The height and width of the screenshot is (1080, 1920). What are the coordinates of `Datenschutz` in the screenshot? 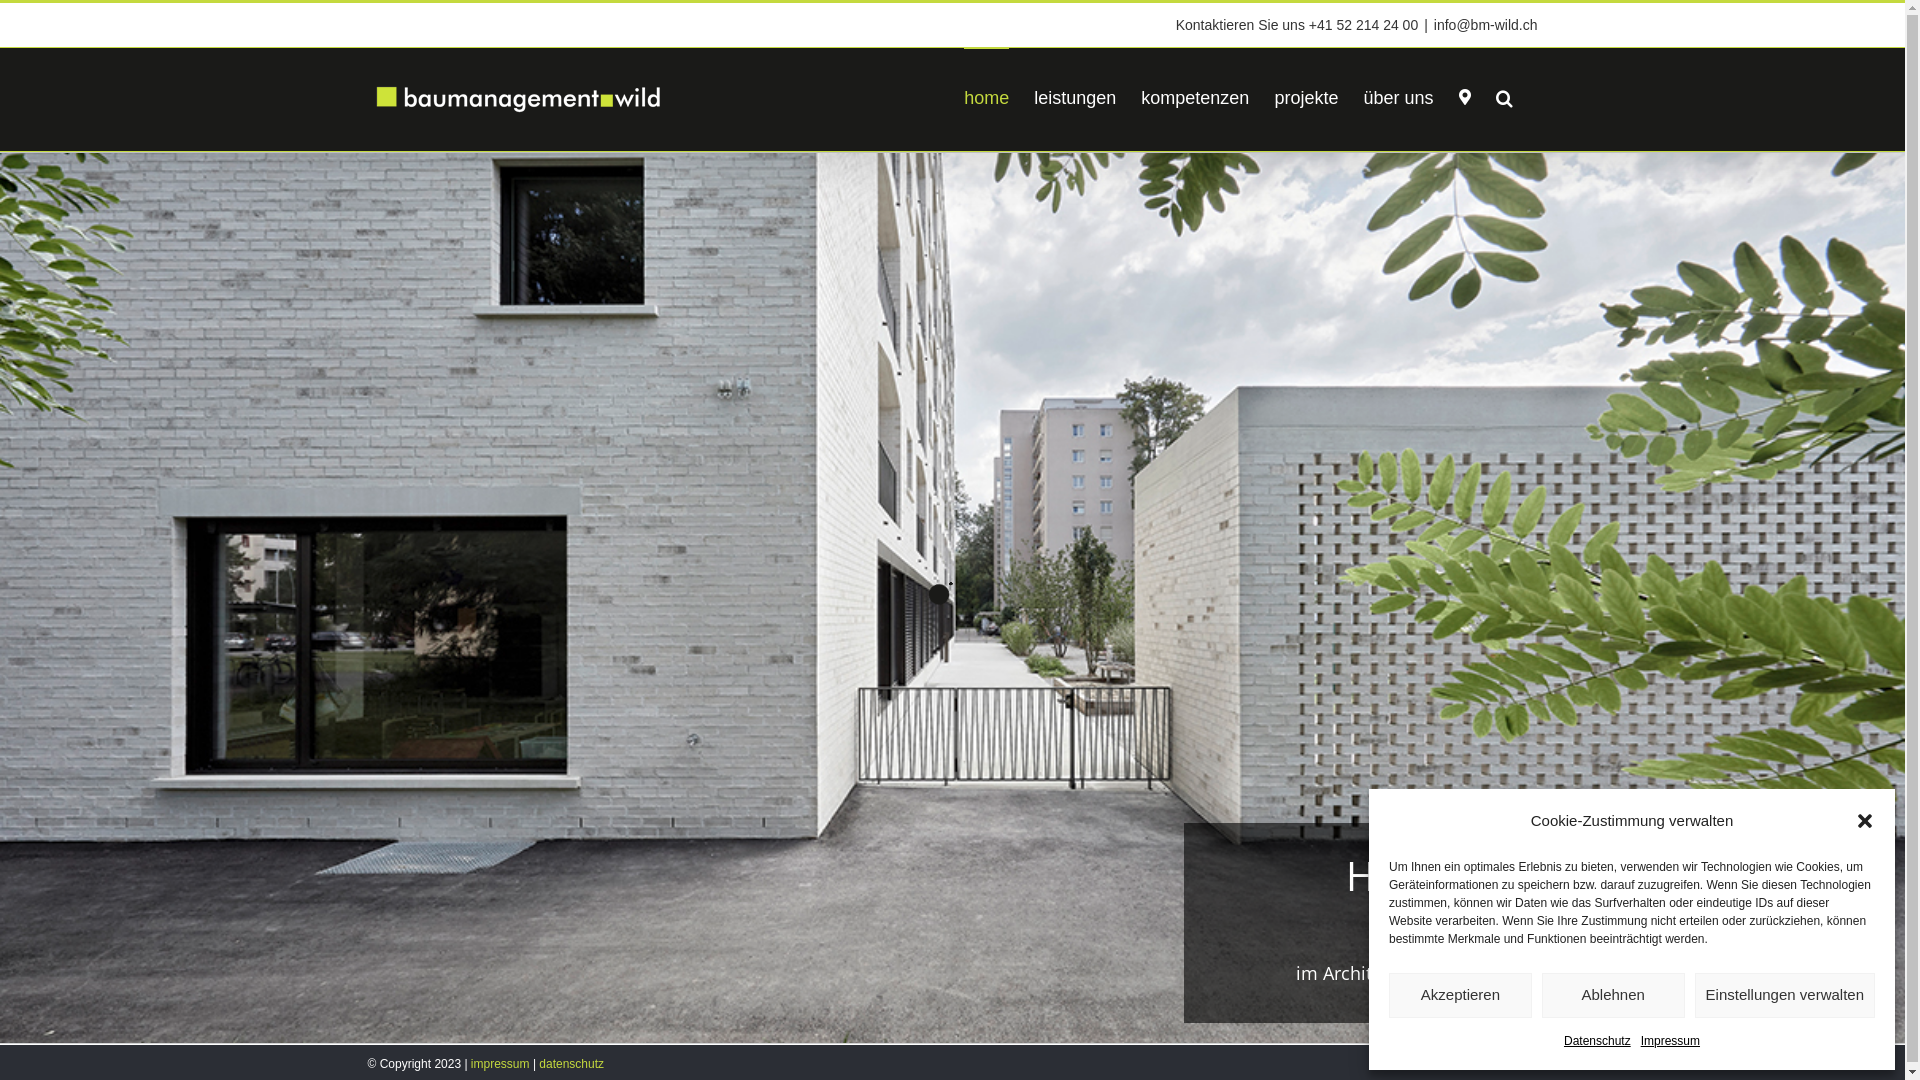 It's located at (1598, 1042).